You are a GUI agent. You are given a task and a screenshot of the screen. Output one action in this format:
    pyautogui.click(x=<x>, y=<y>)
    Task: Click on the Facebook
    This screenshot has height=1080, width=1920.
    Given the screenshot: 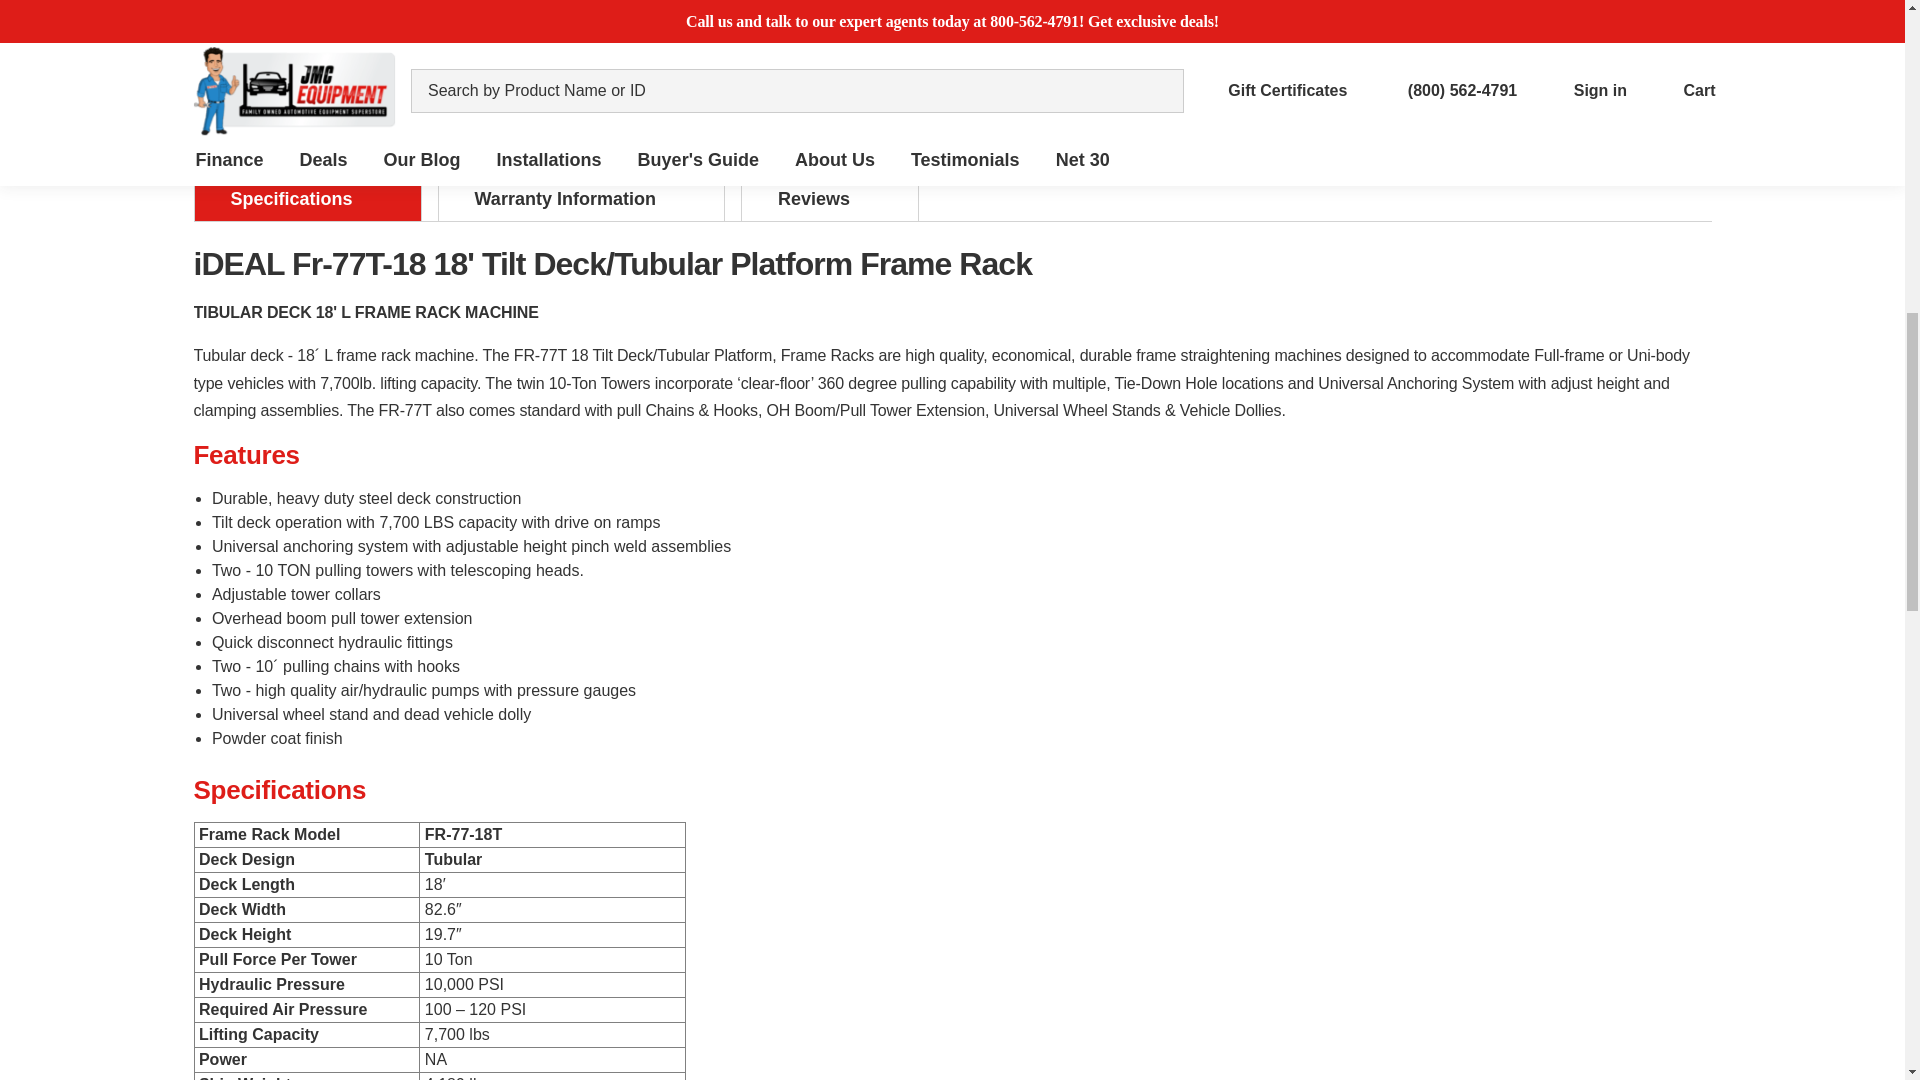 What is the action you would take?
    pyautogui.click(x=1156, y=112)
    